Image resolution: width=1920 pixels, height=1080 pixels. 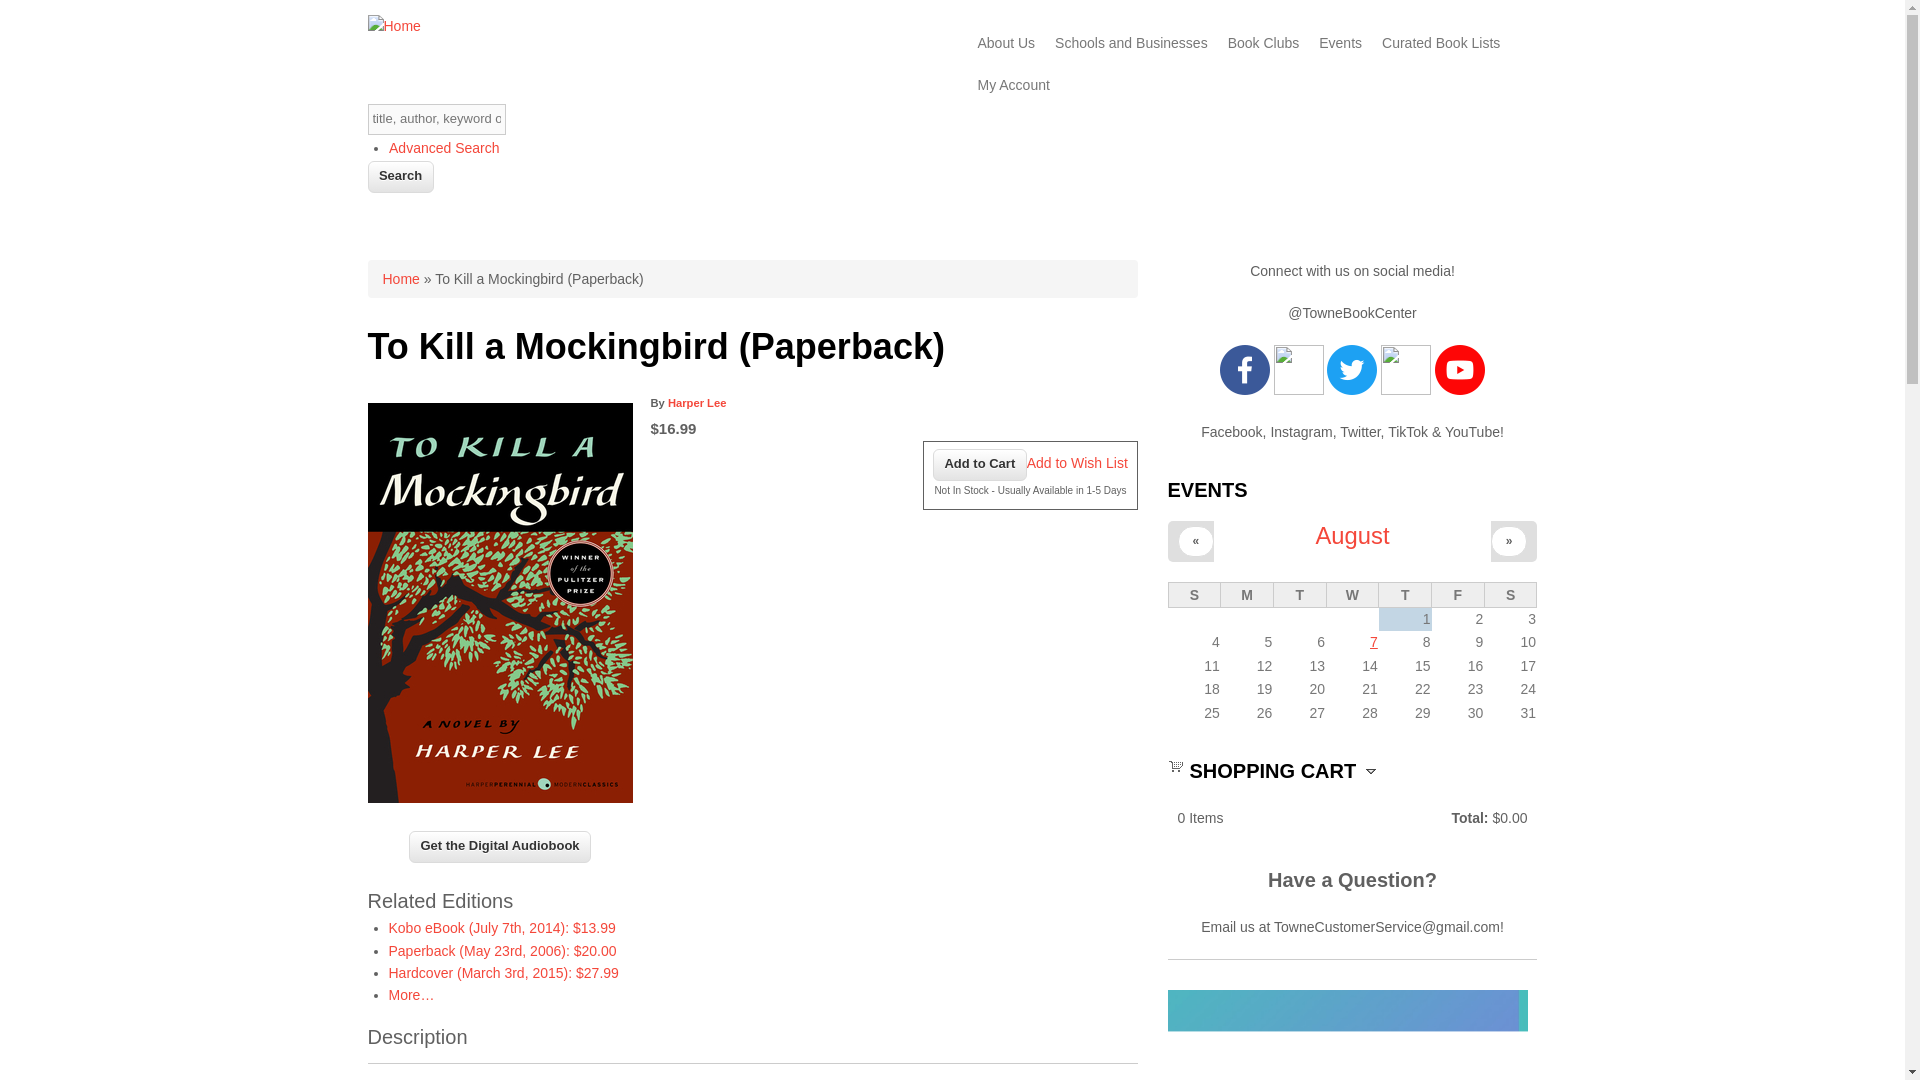 What do you see at coordinates (1196, 541) in the screenshot?
I see `Navigate to previous month` at bounding box center [1196, 541].